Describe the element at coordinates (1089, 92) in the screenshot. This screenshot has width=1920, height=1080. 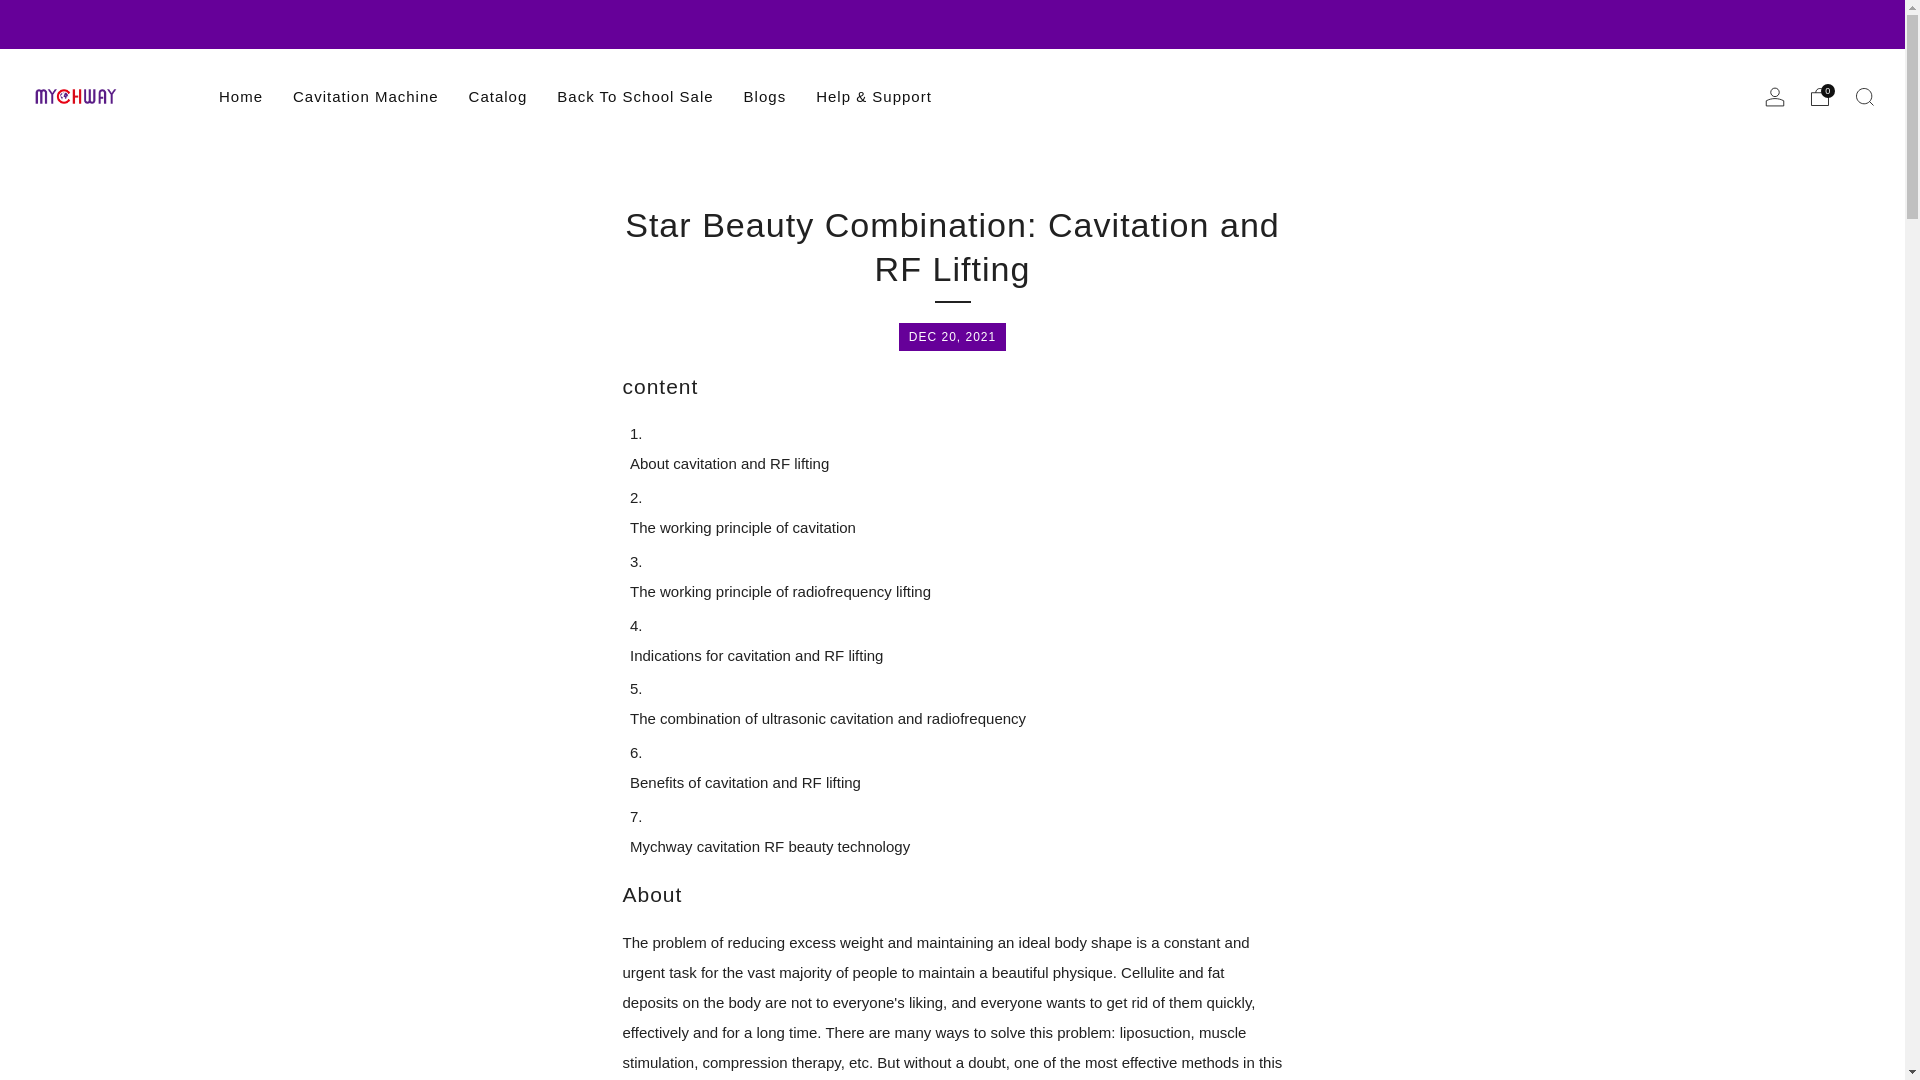
I see `Customer reviews powered by Trustpilot` at that location.